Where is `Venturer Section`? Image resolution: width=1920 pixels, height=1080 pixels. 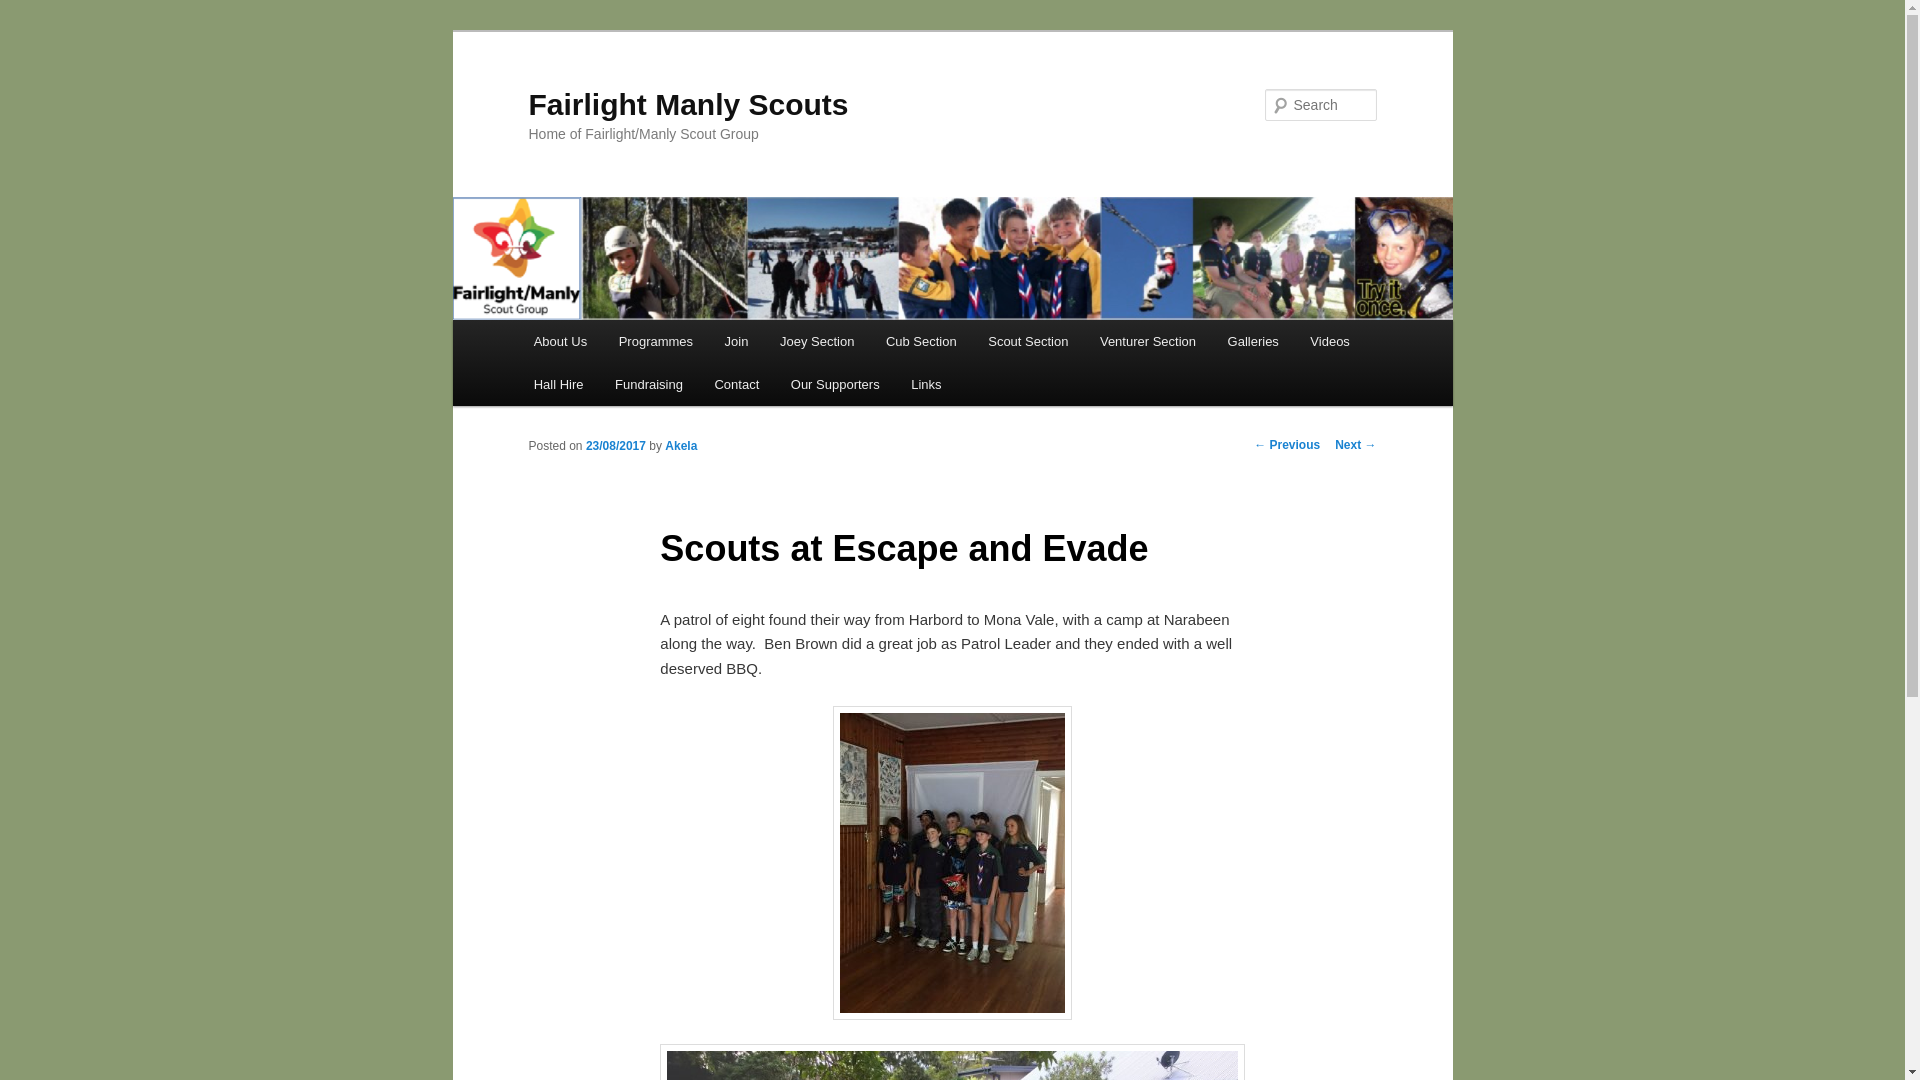
Venturer Section is located at coordinates (1148, 342).